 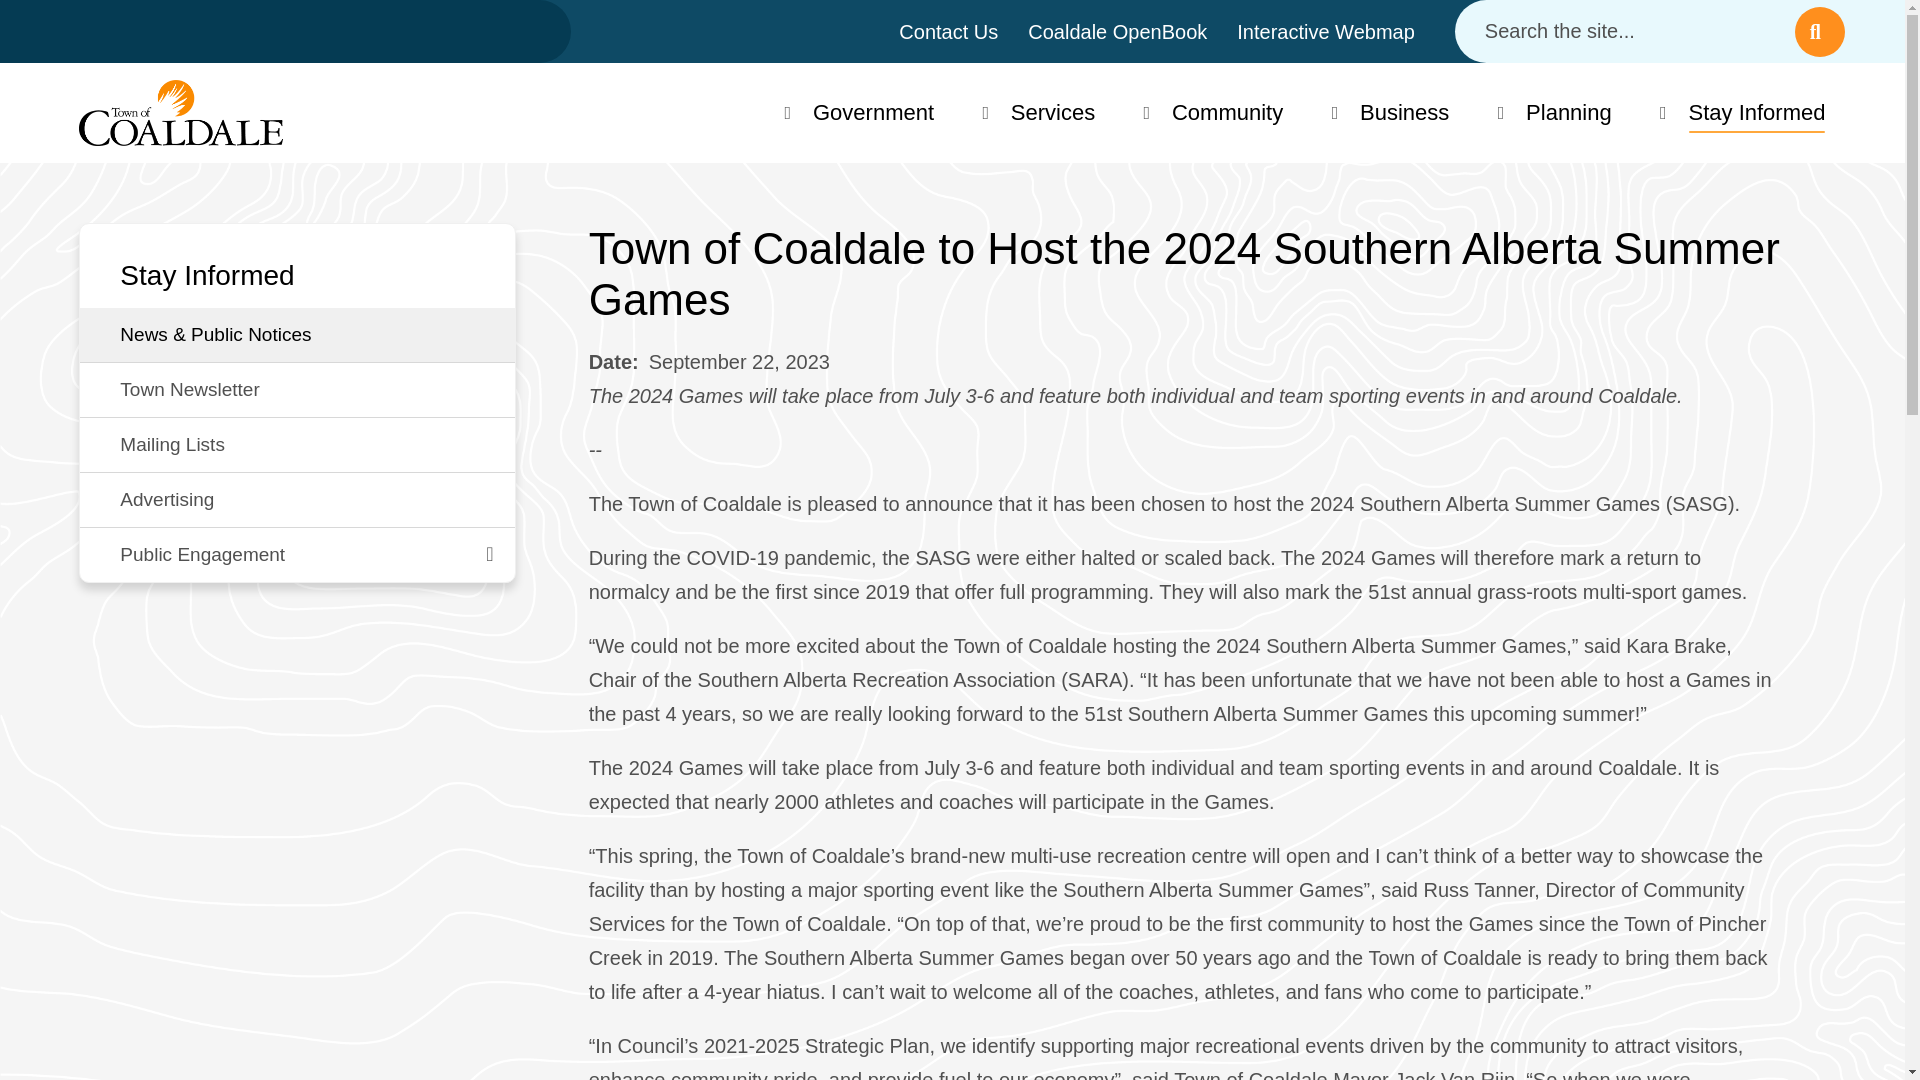 What do you see at coordinates (874, 112) in the screenshot?
I see `Government` at bounding box center [874, 112].